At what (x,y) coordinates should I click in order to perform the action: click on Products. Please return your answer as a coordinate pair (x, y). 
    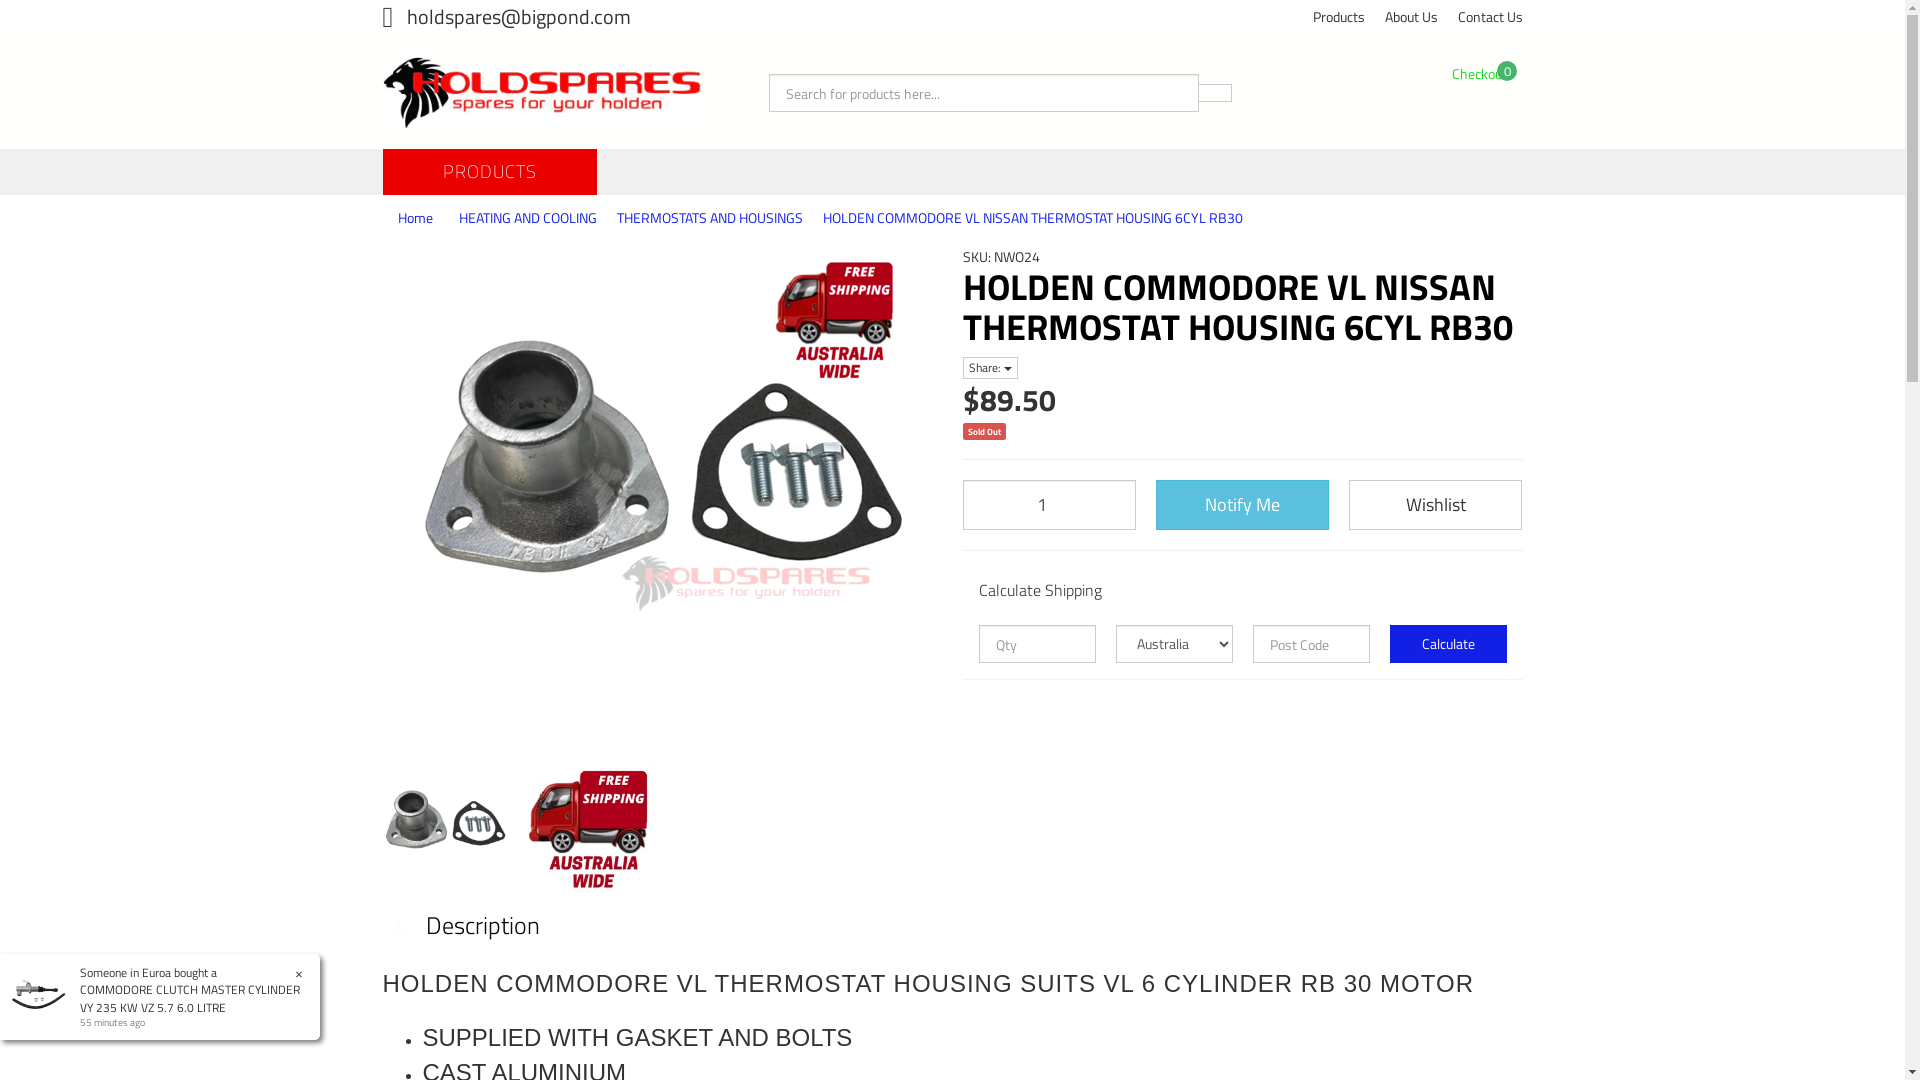
    Looking at the image, I should click on (1338, 17).